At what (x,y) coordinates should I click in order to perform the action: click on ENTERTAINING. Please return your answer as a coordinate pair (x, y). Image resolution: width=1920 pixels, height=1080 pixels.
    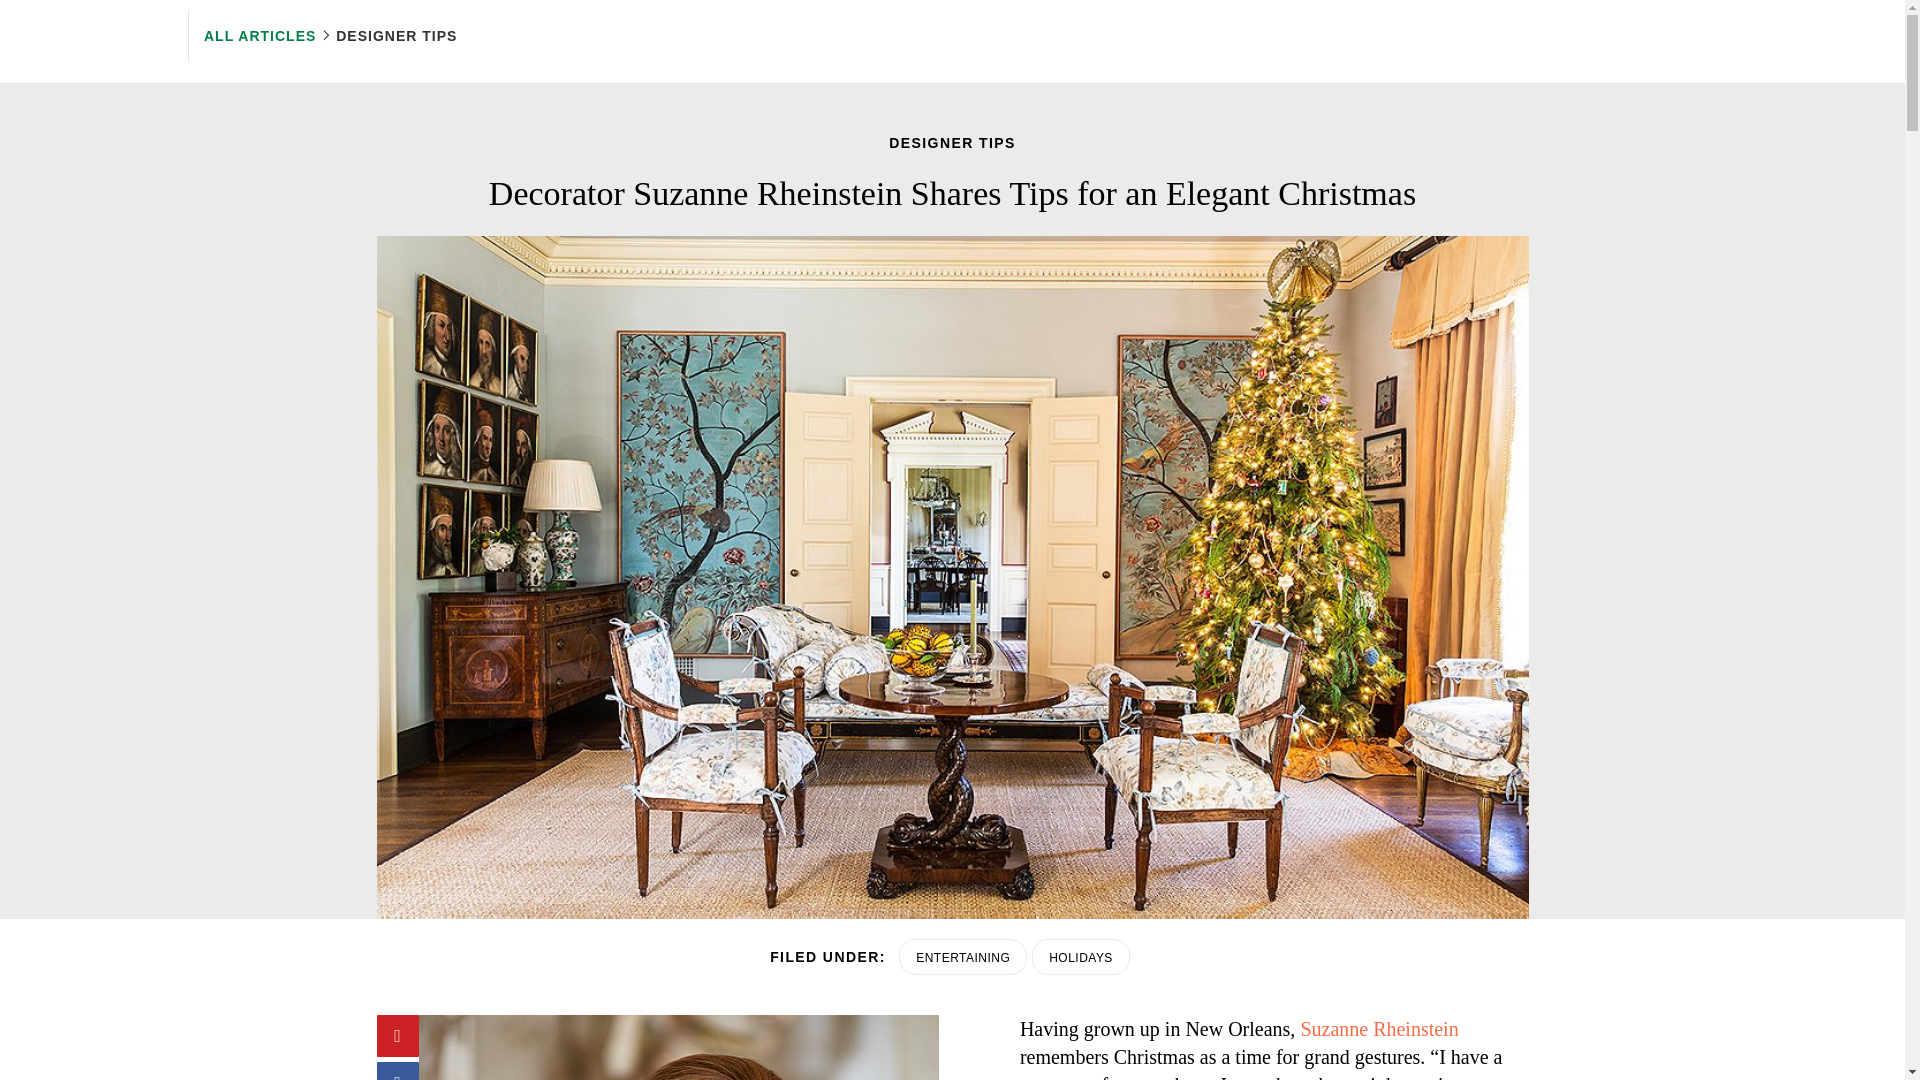
    Looking at the image, I should click on (962, 956).